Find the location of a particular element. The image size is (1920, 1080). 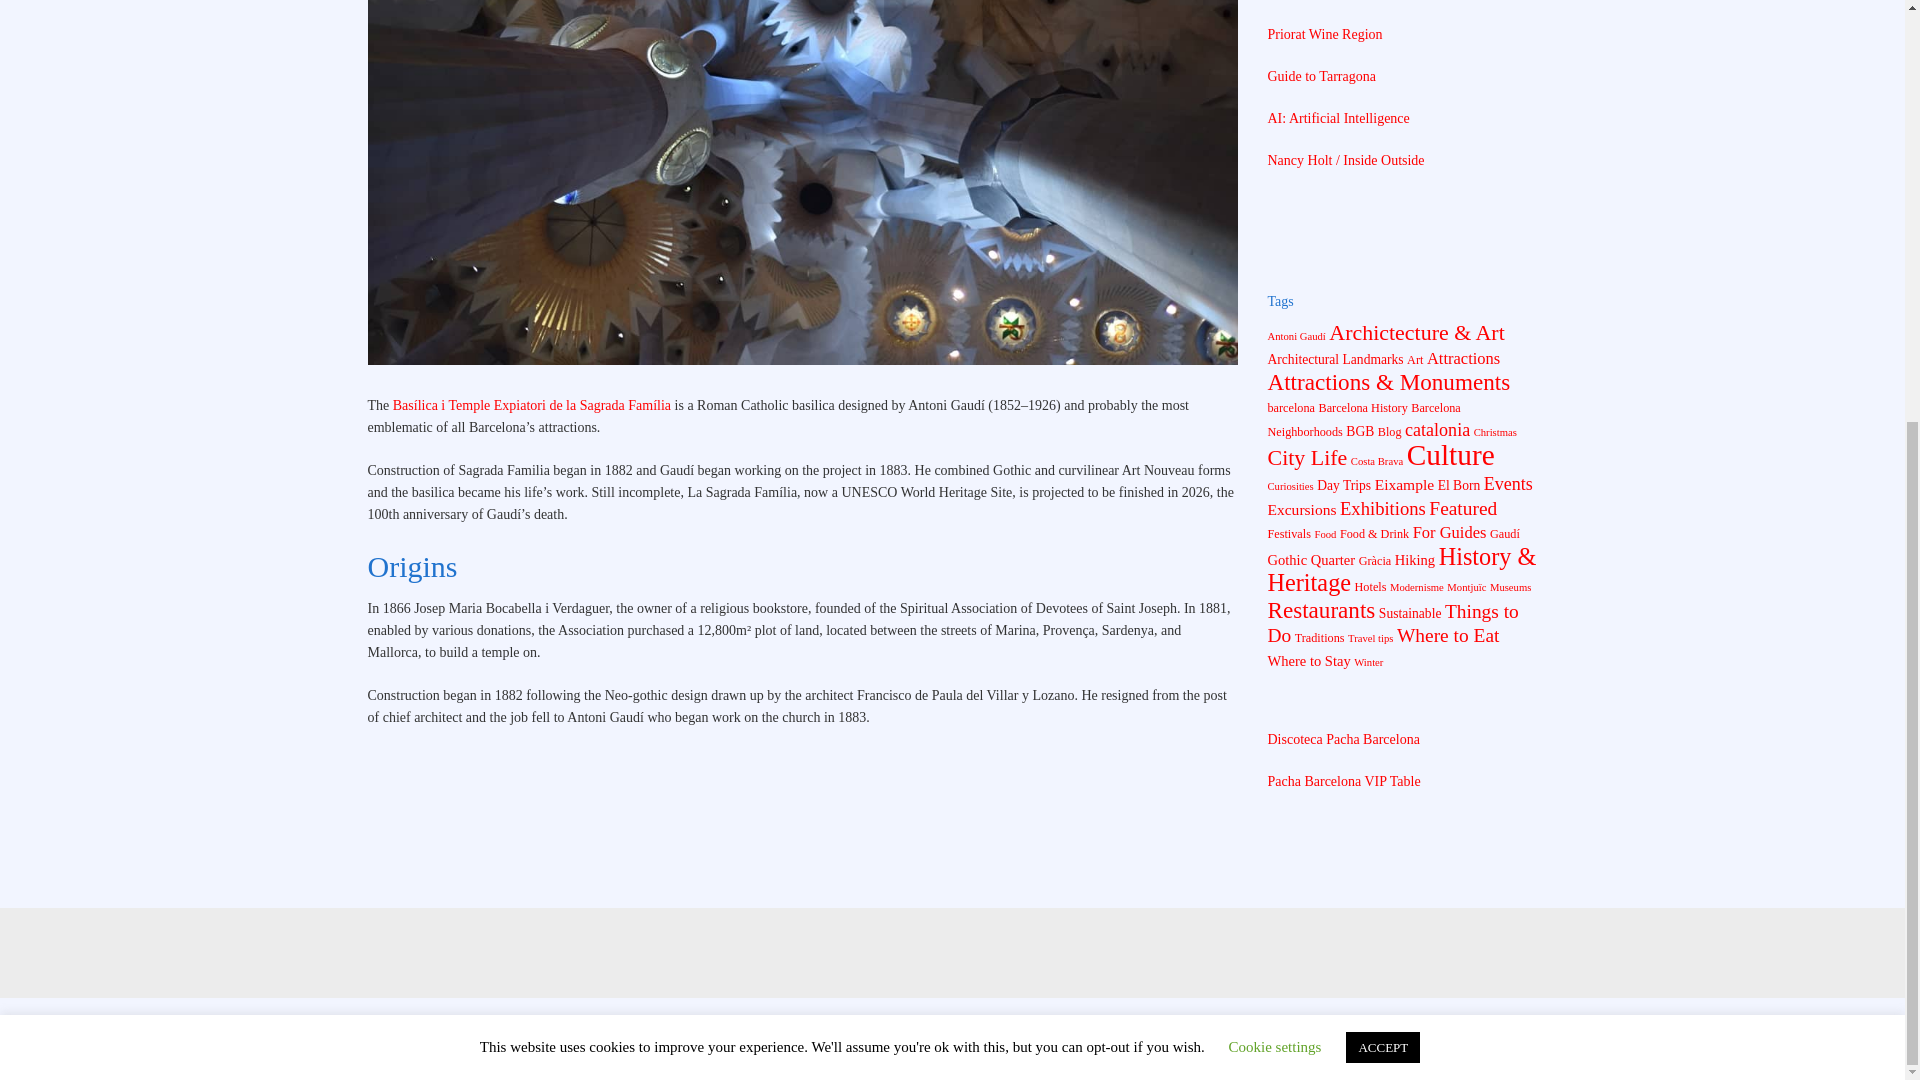

Blog is located at coordinates (1390, 432).